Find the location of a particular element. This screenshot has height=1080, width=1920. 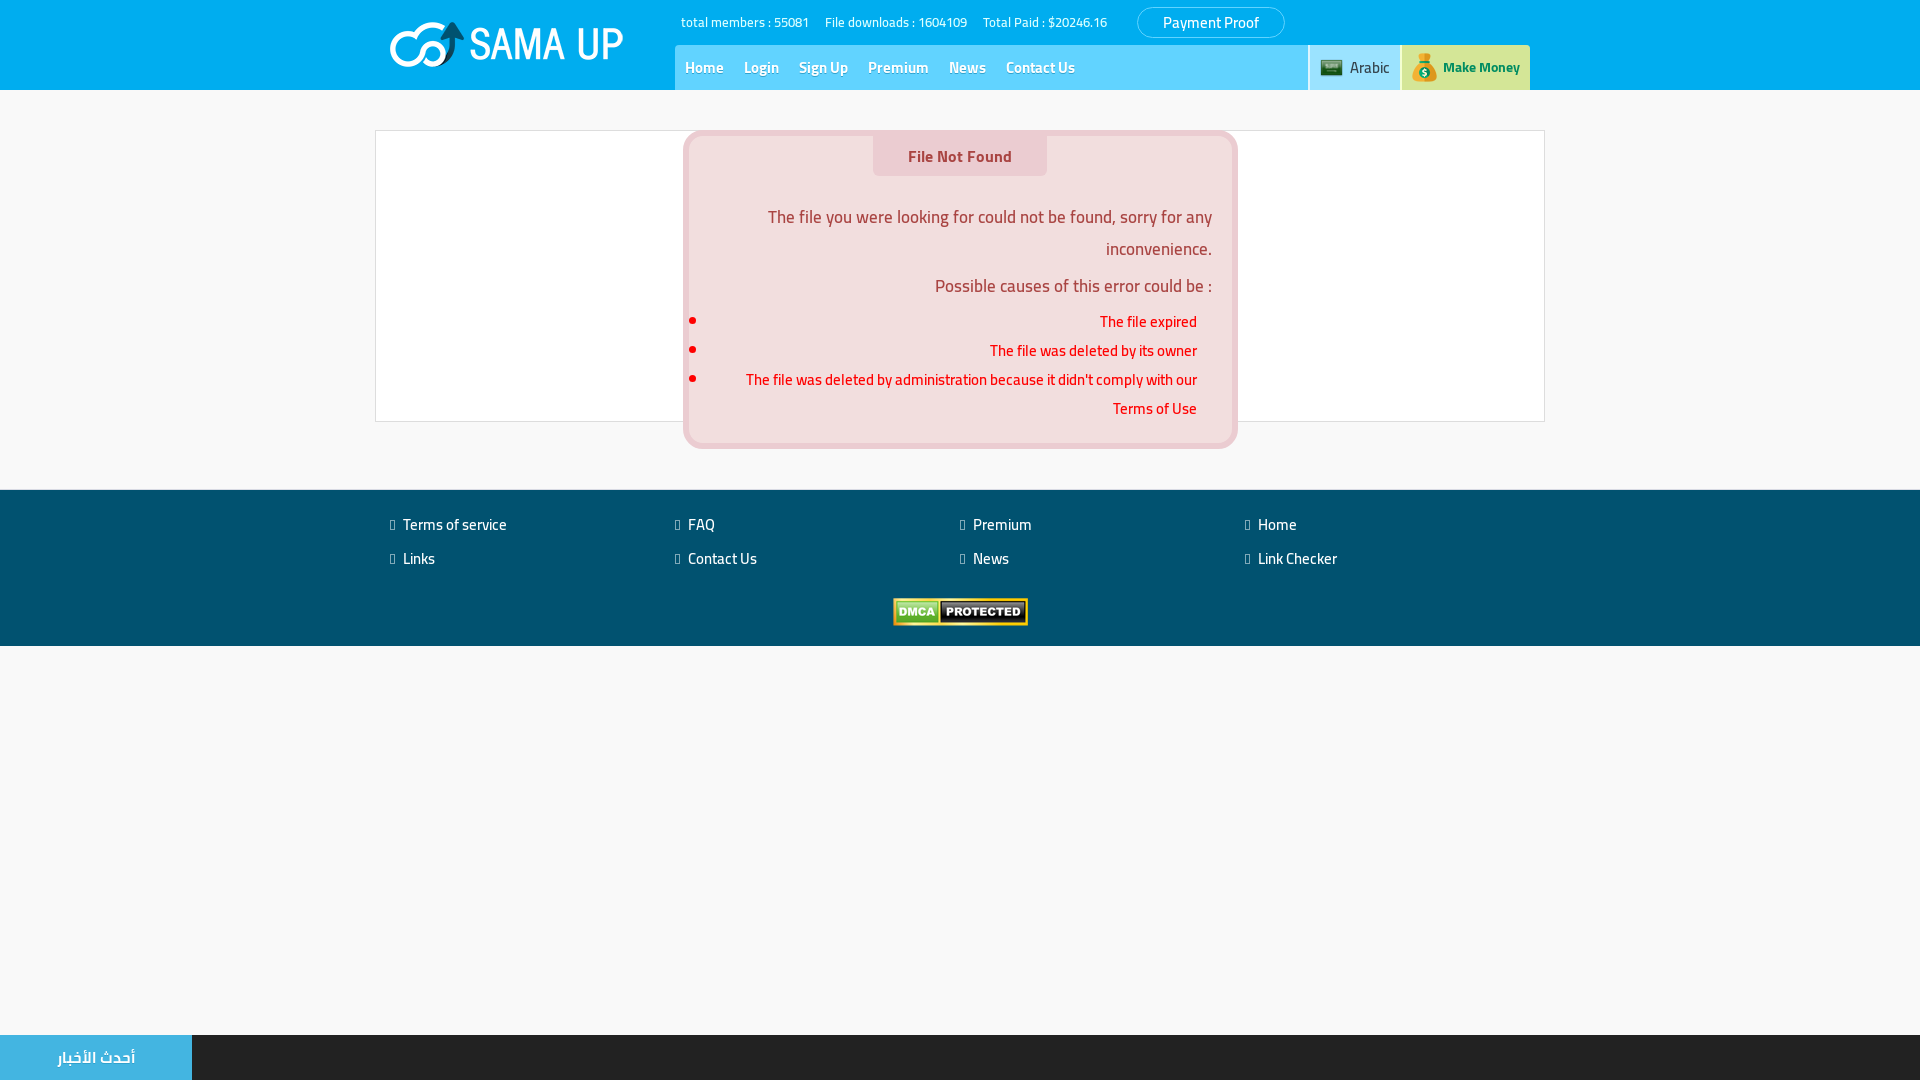

Sign Up is located at coordinates (824, 68).